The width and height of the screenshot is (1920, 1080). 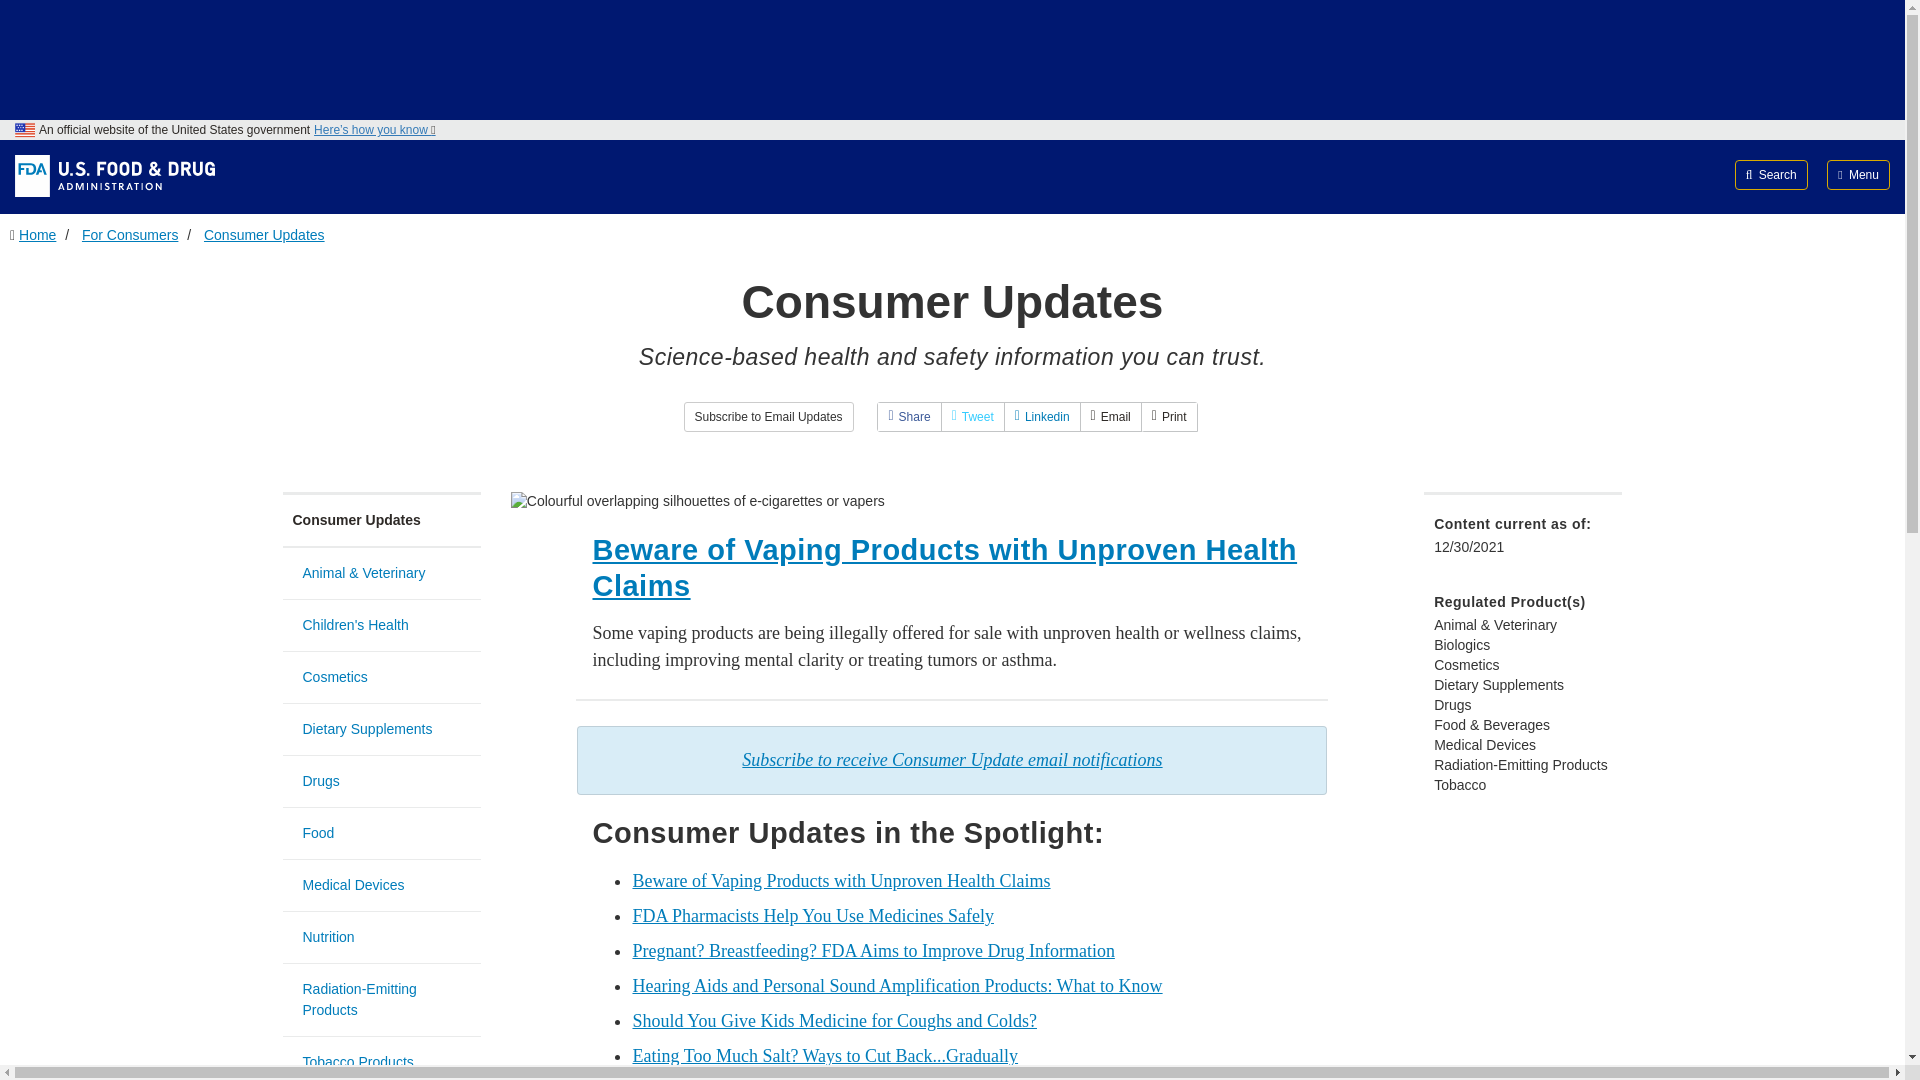 What do you see at coordinates (944, 567) in the screenshot?
I see `Beware of Vaping Products with Unproven Health Claims ` at bounding box center [944, 567].